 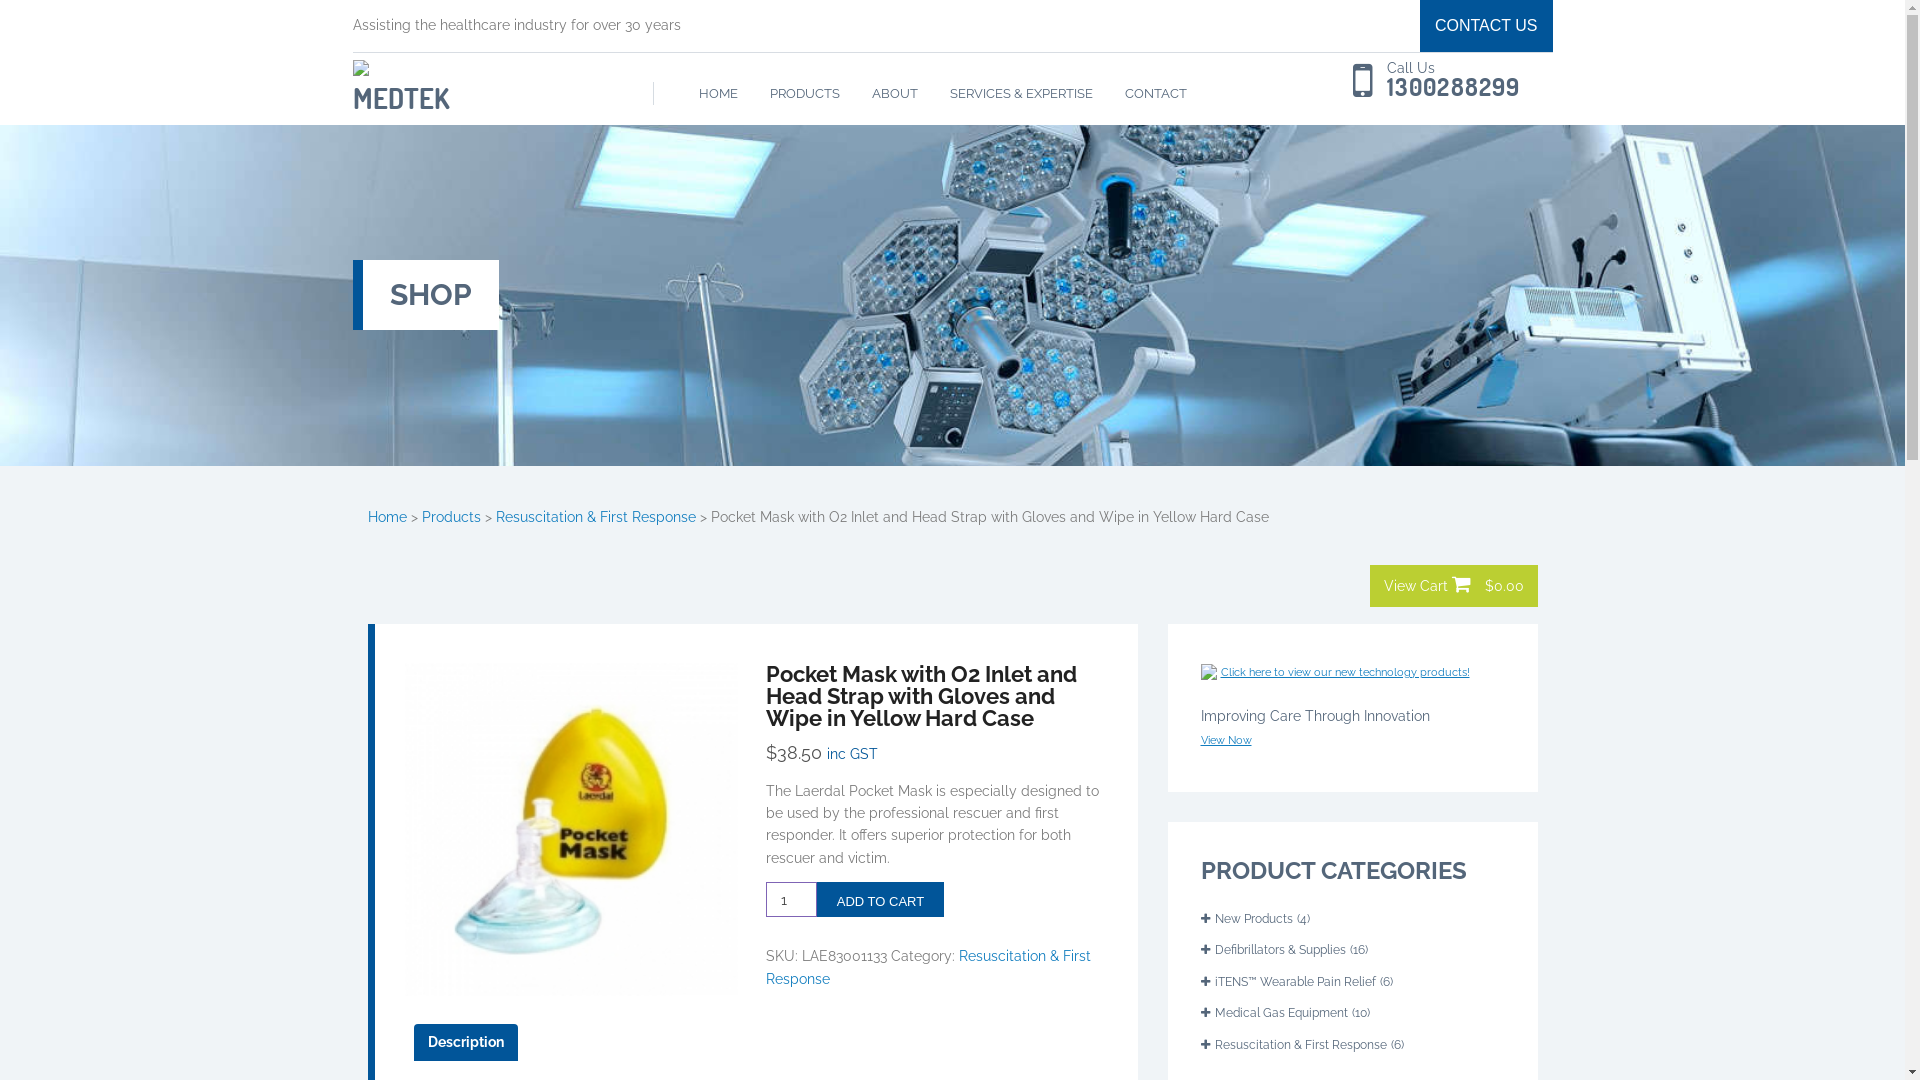 I want to click on Resuscitation & First Response, so click(x=928, y=968).